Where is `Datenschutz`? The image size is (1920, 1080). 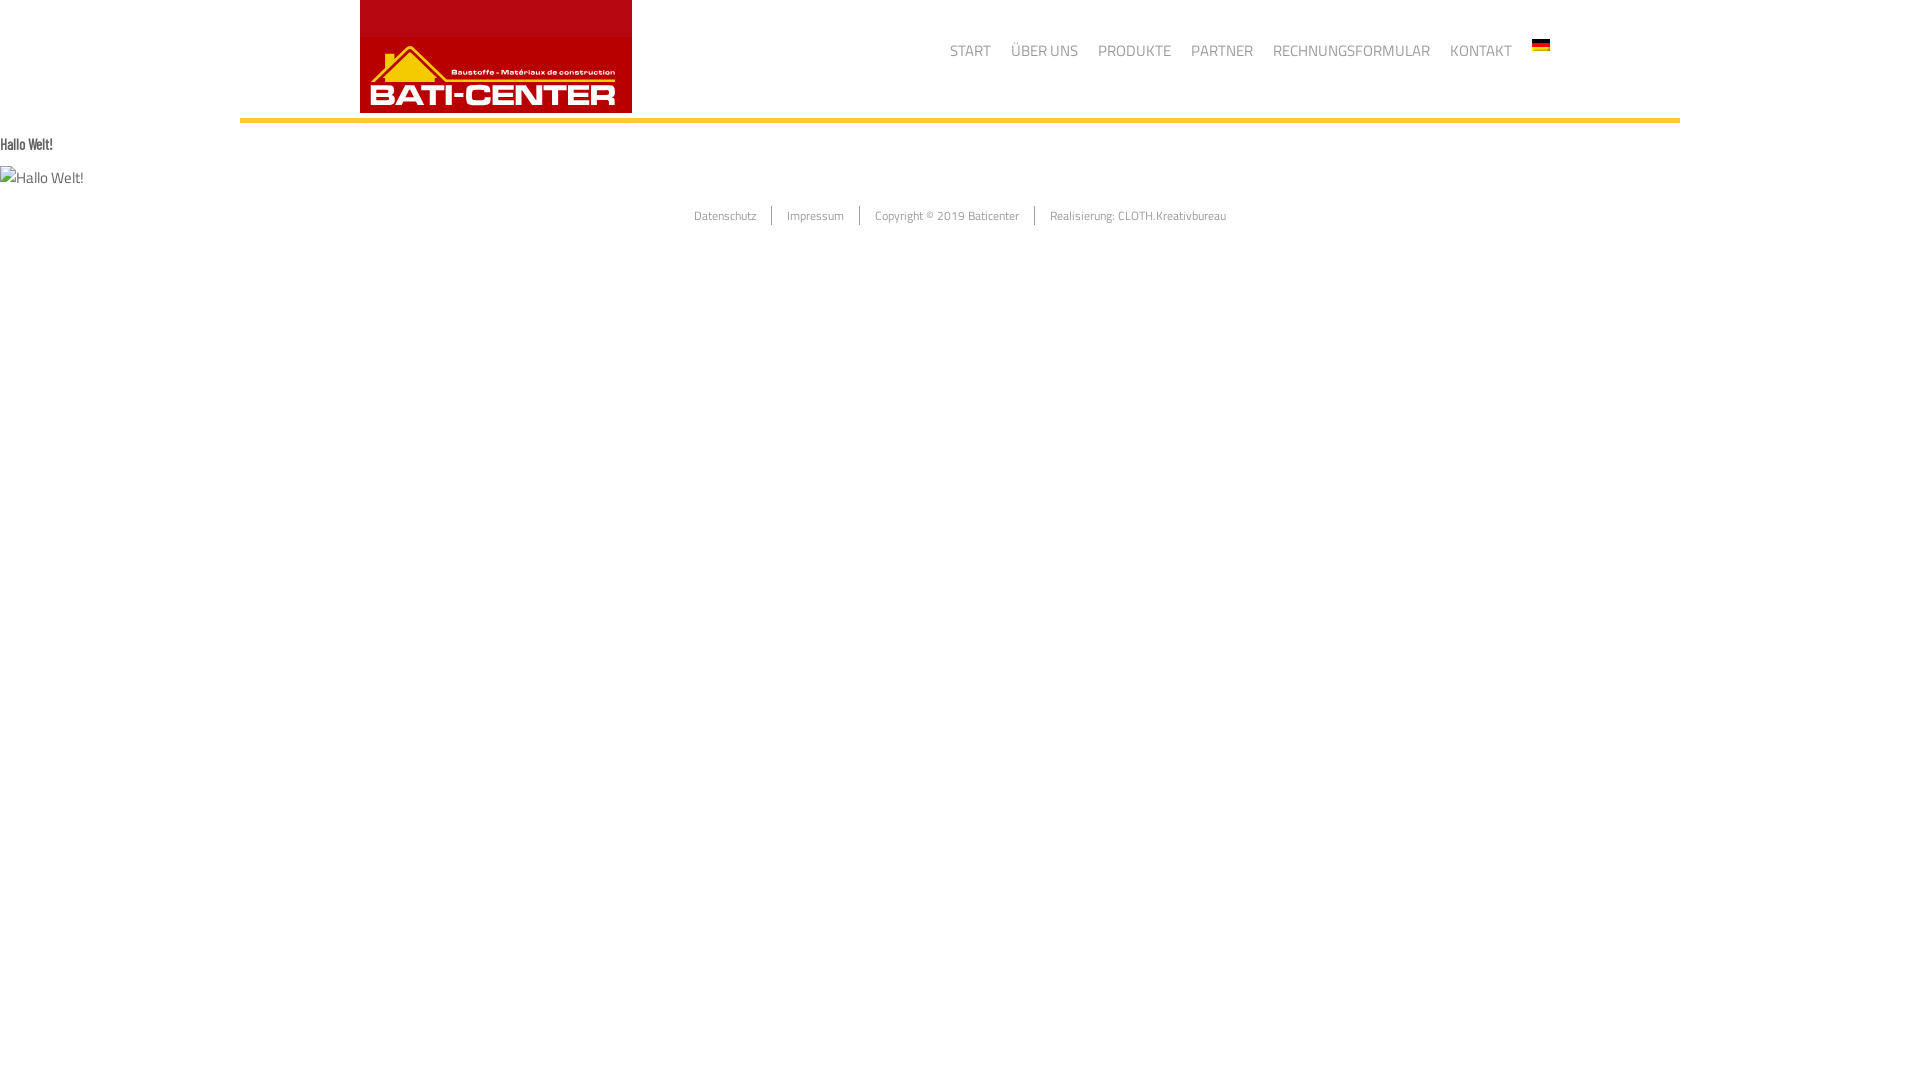 Datenschutz is located at coordinates (725, 216).